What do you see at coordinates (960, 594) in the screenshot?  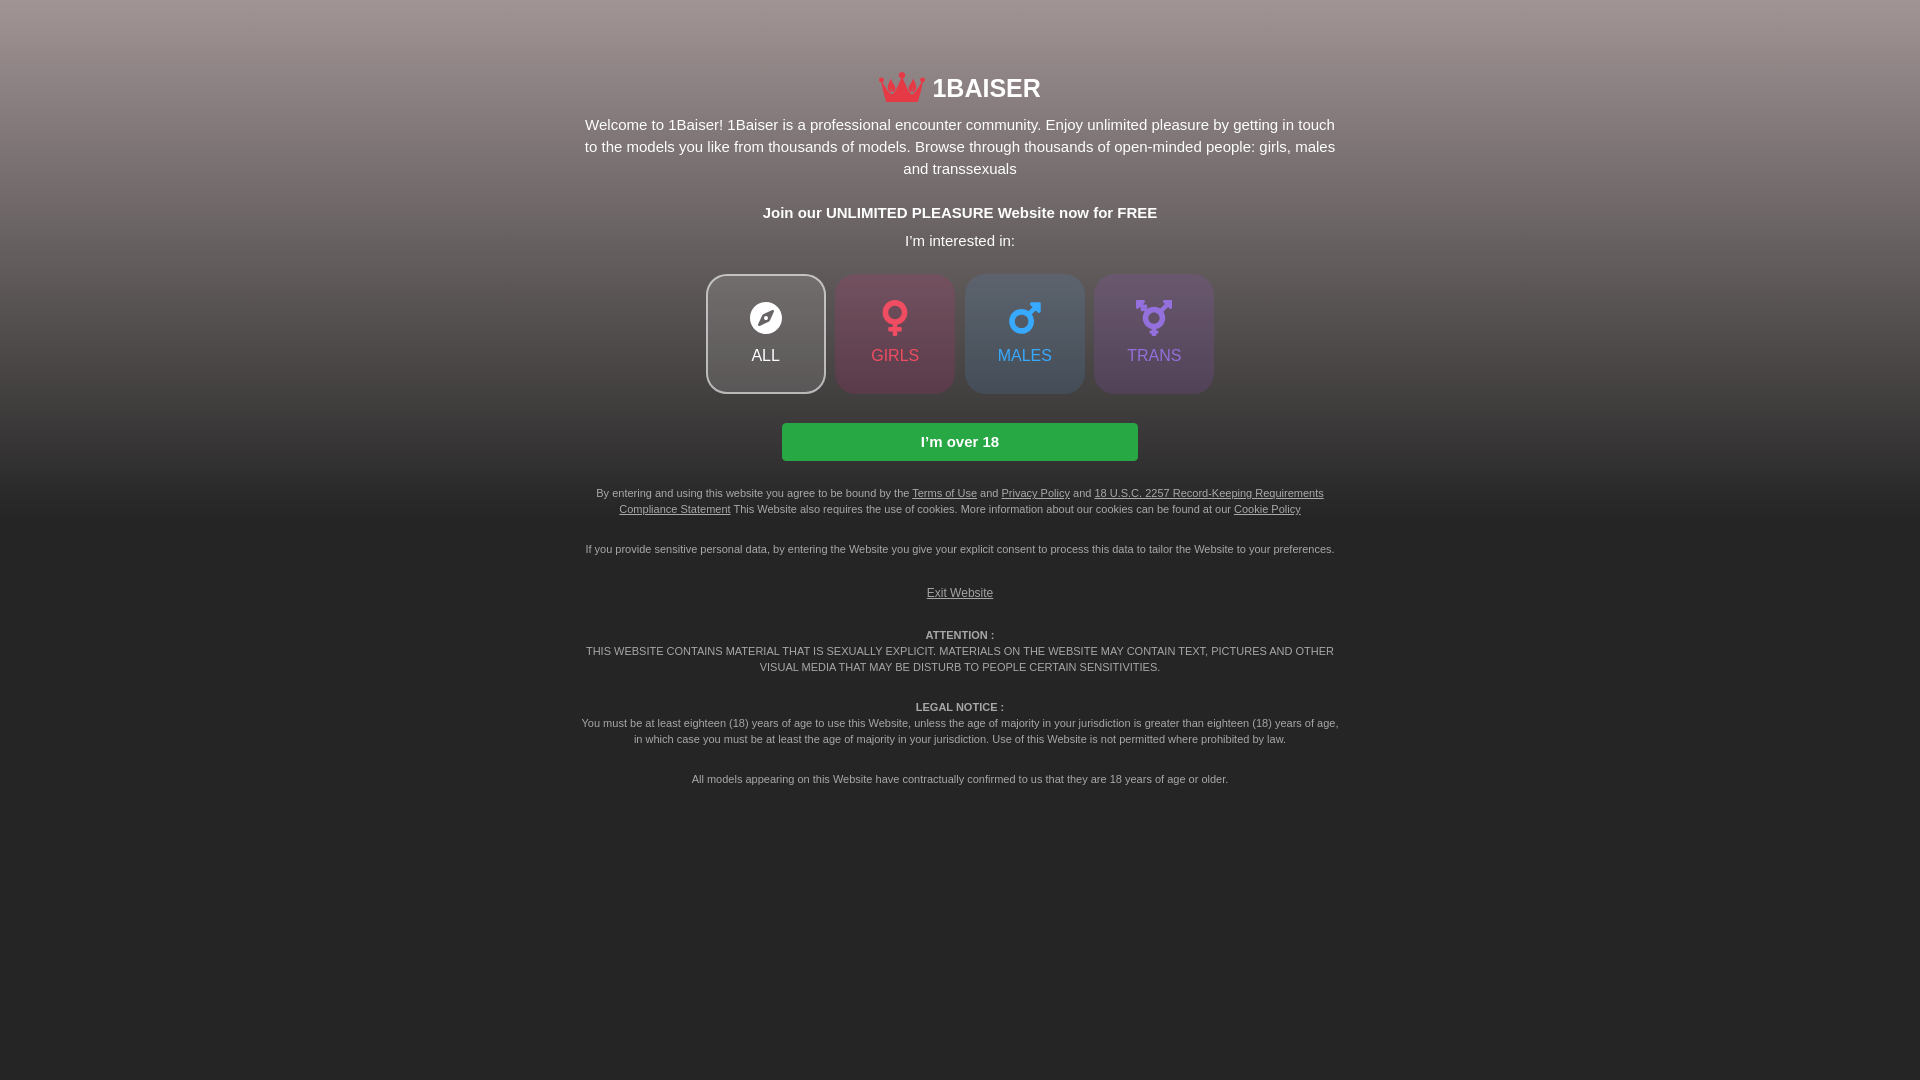 I see `Exit Website` at bounding box center [960, 594].